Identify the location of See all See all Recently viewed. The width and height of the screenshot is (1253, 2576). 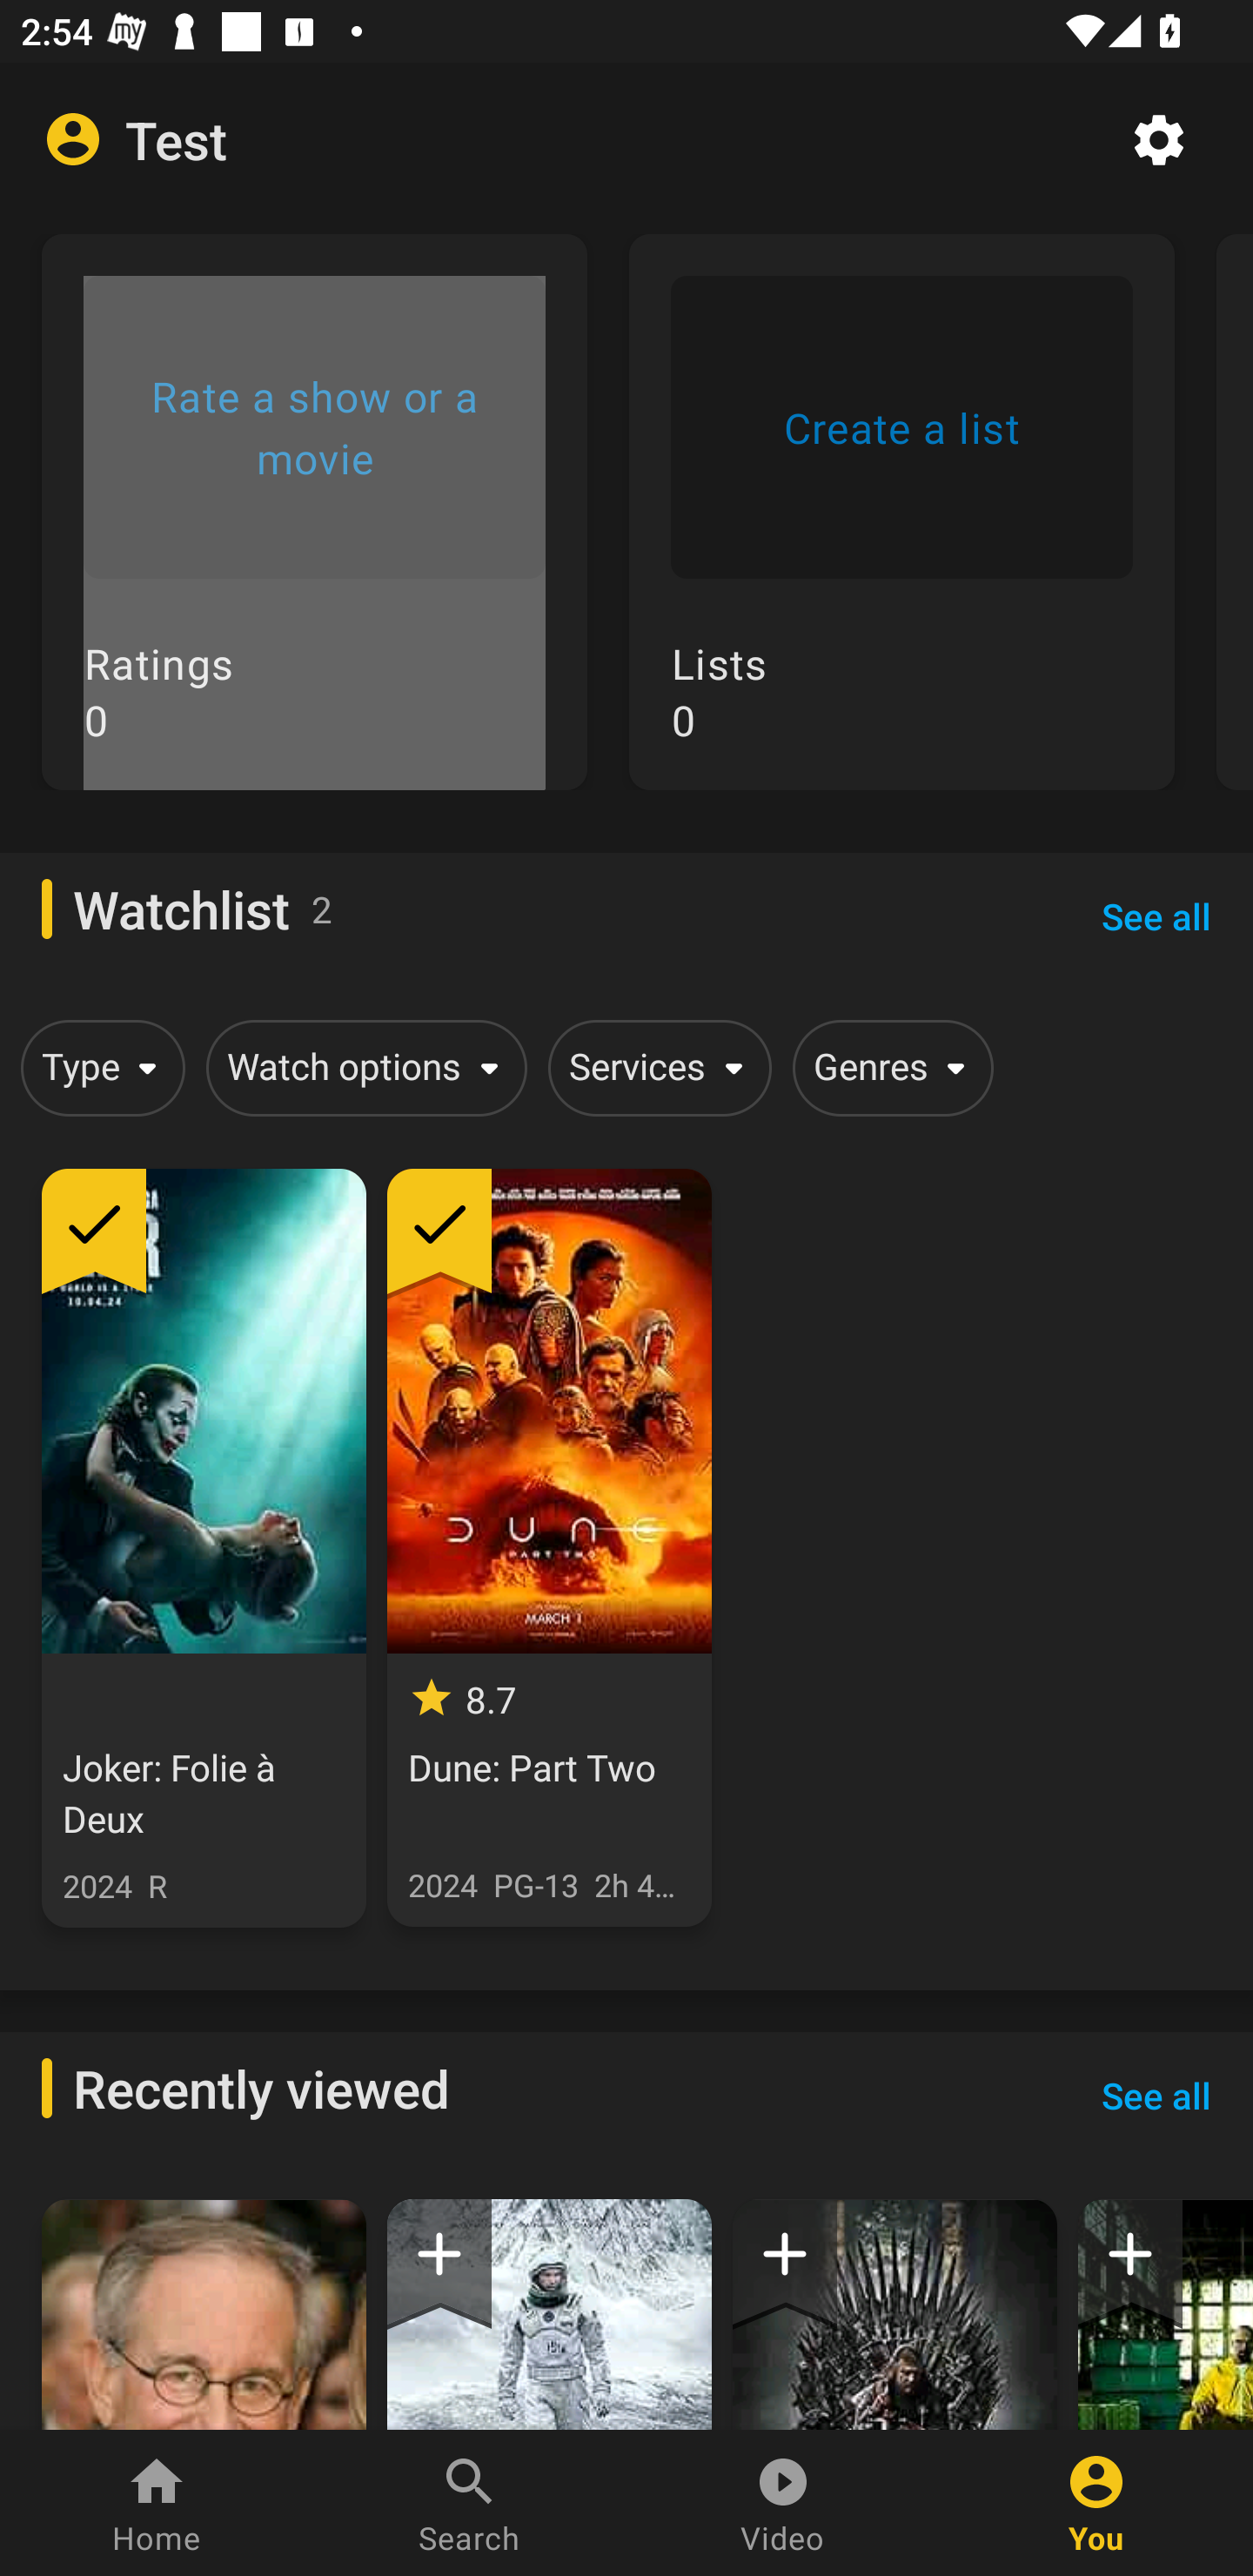
(1156, 2096).